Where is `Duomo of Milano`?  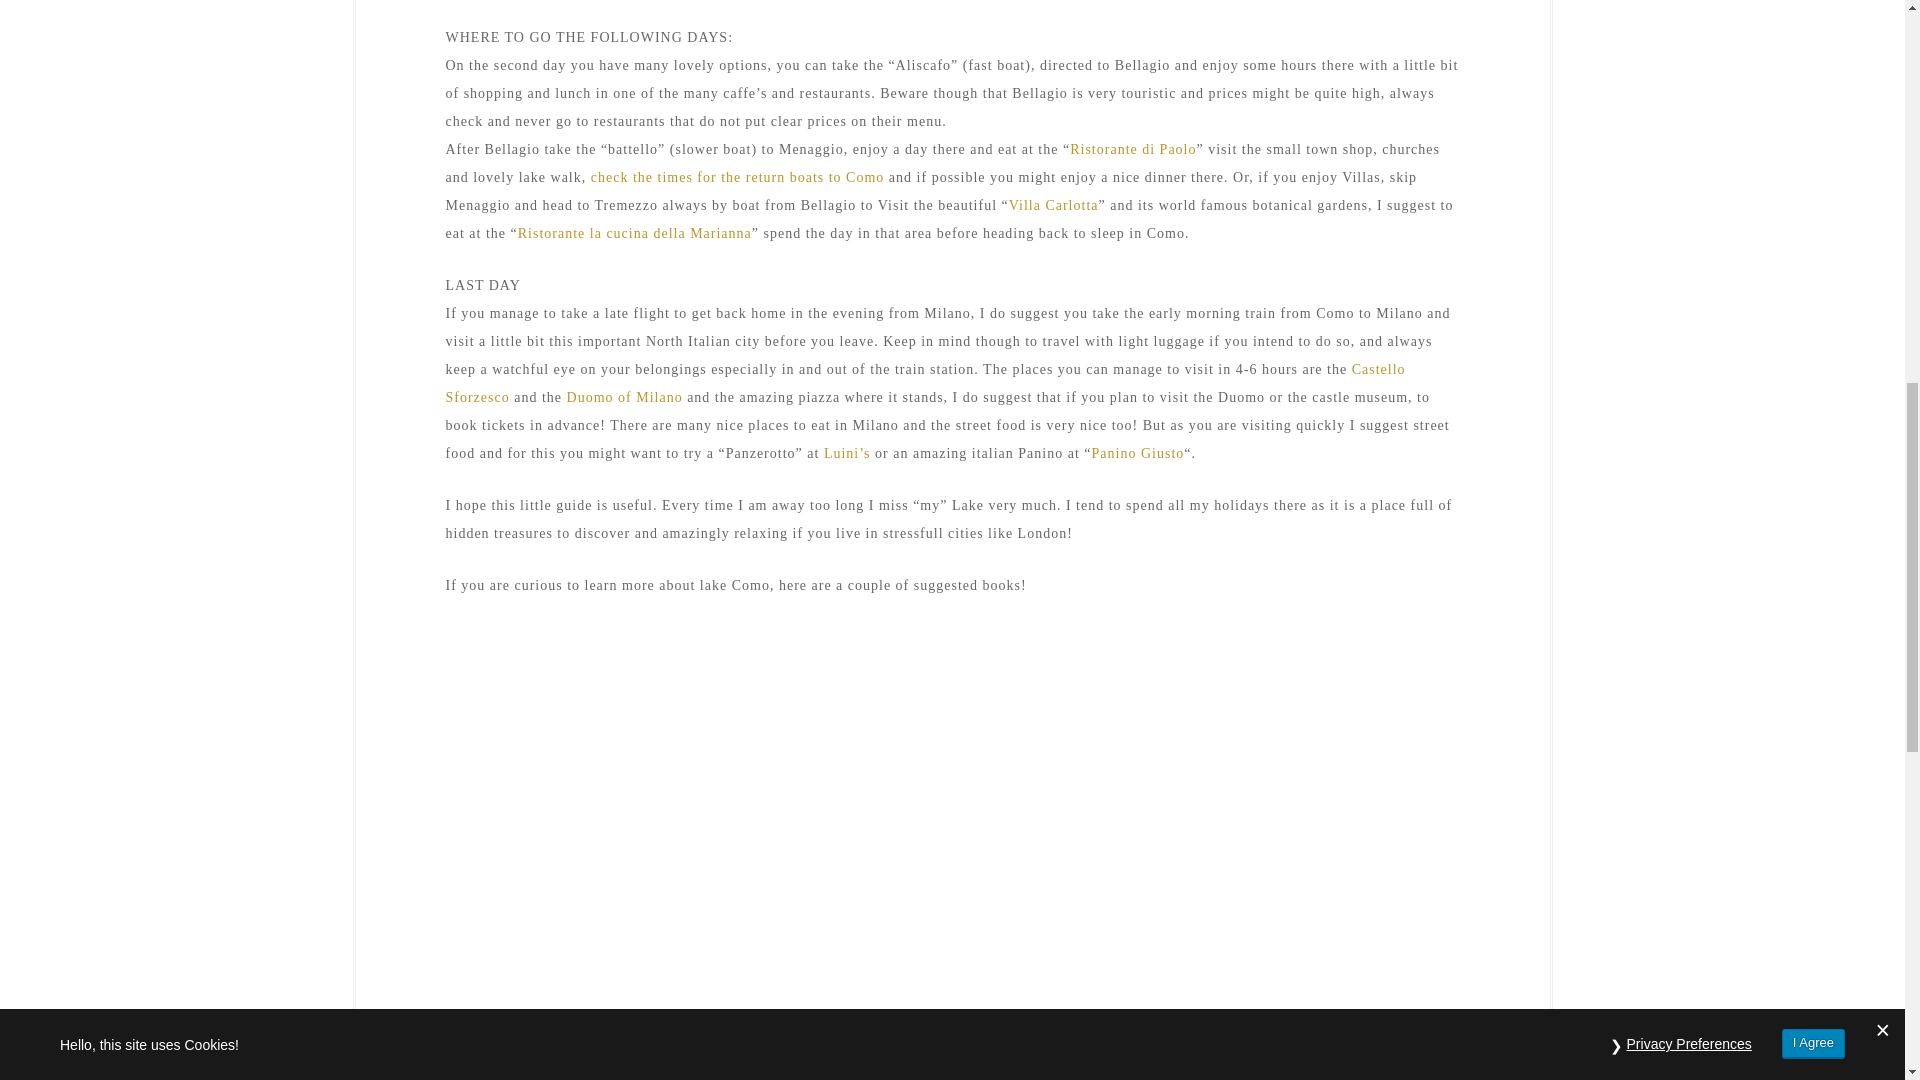 Duomo of Milano is located at coordinates (624, 397).